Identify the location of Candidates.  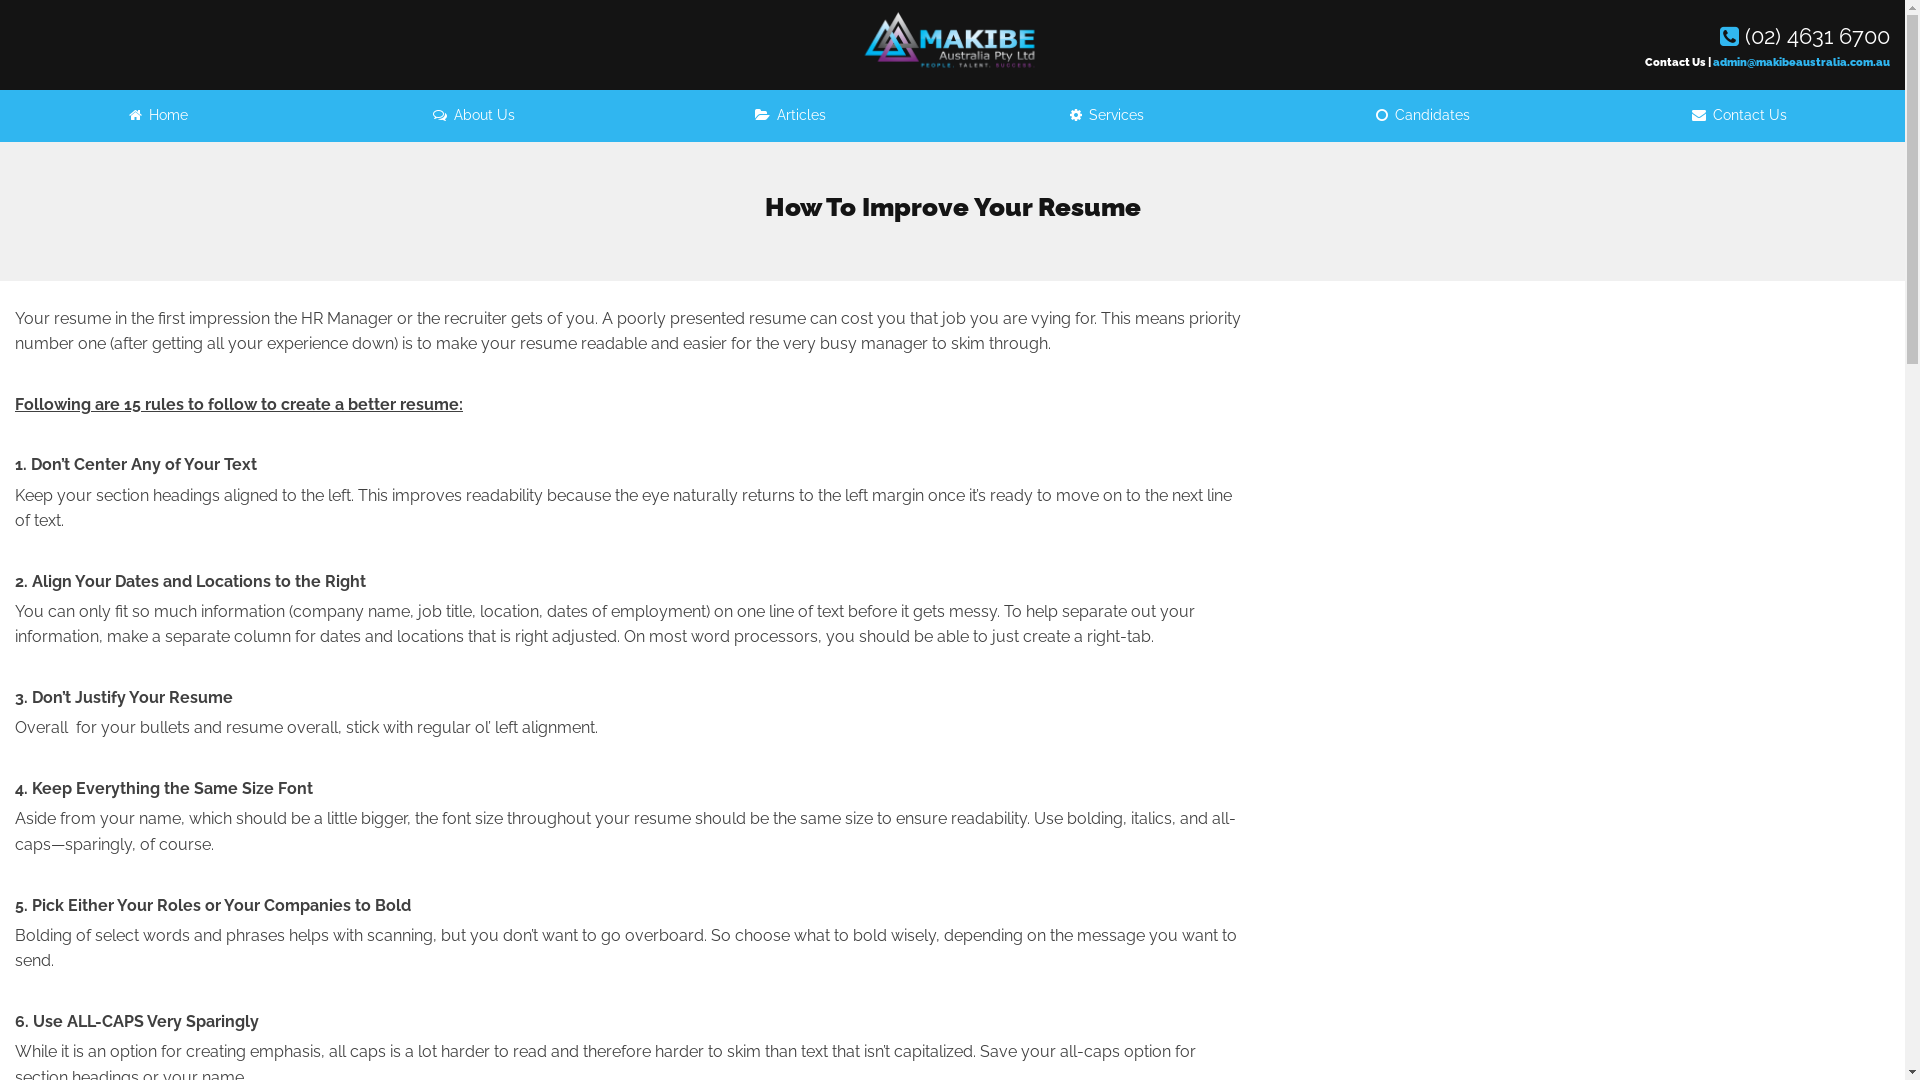
(1423, 116).